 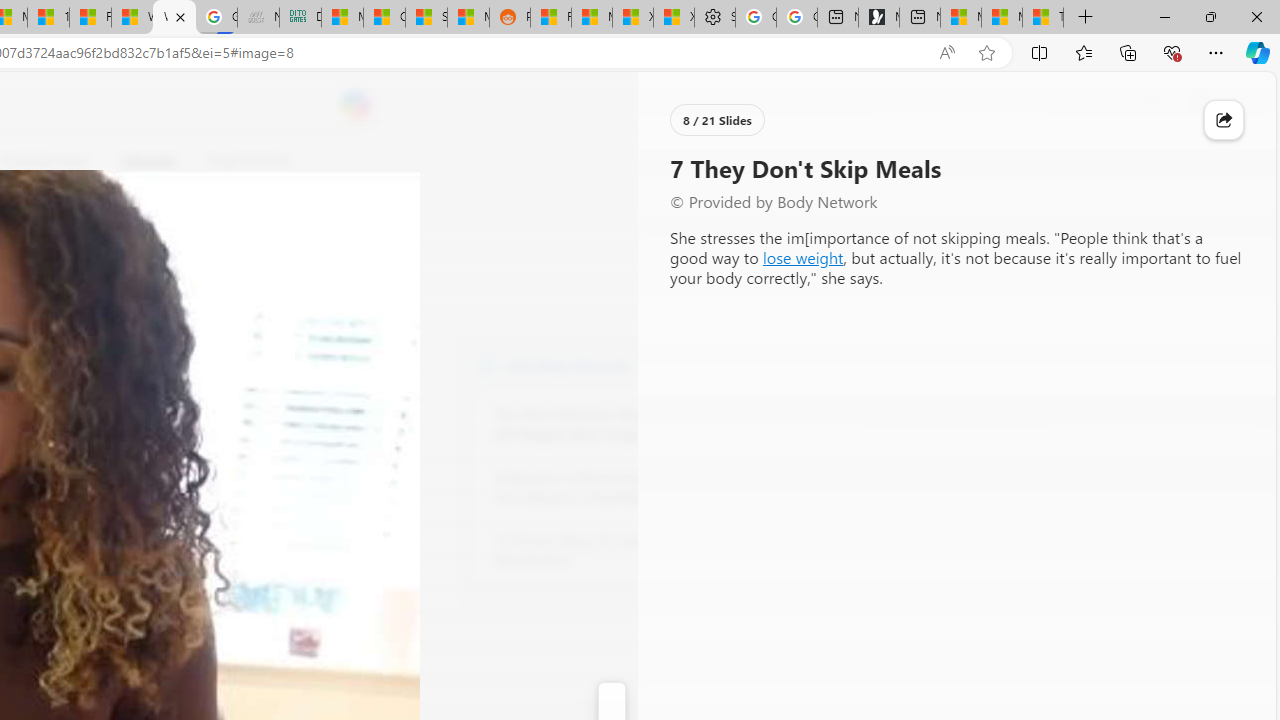 What do you see at coordinates (946, 53) in the screenshot?
I see `Read aloud this page (Ctrl+Shift+U)` at bounding box center [946, 53].